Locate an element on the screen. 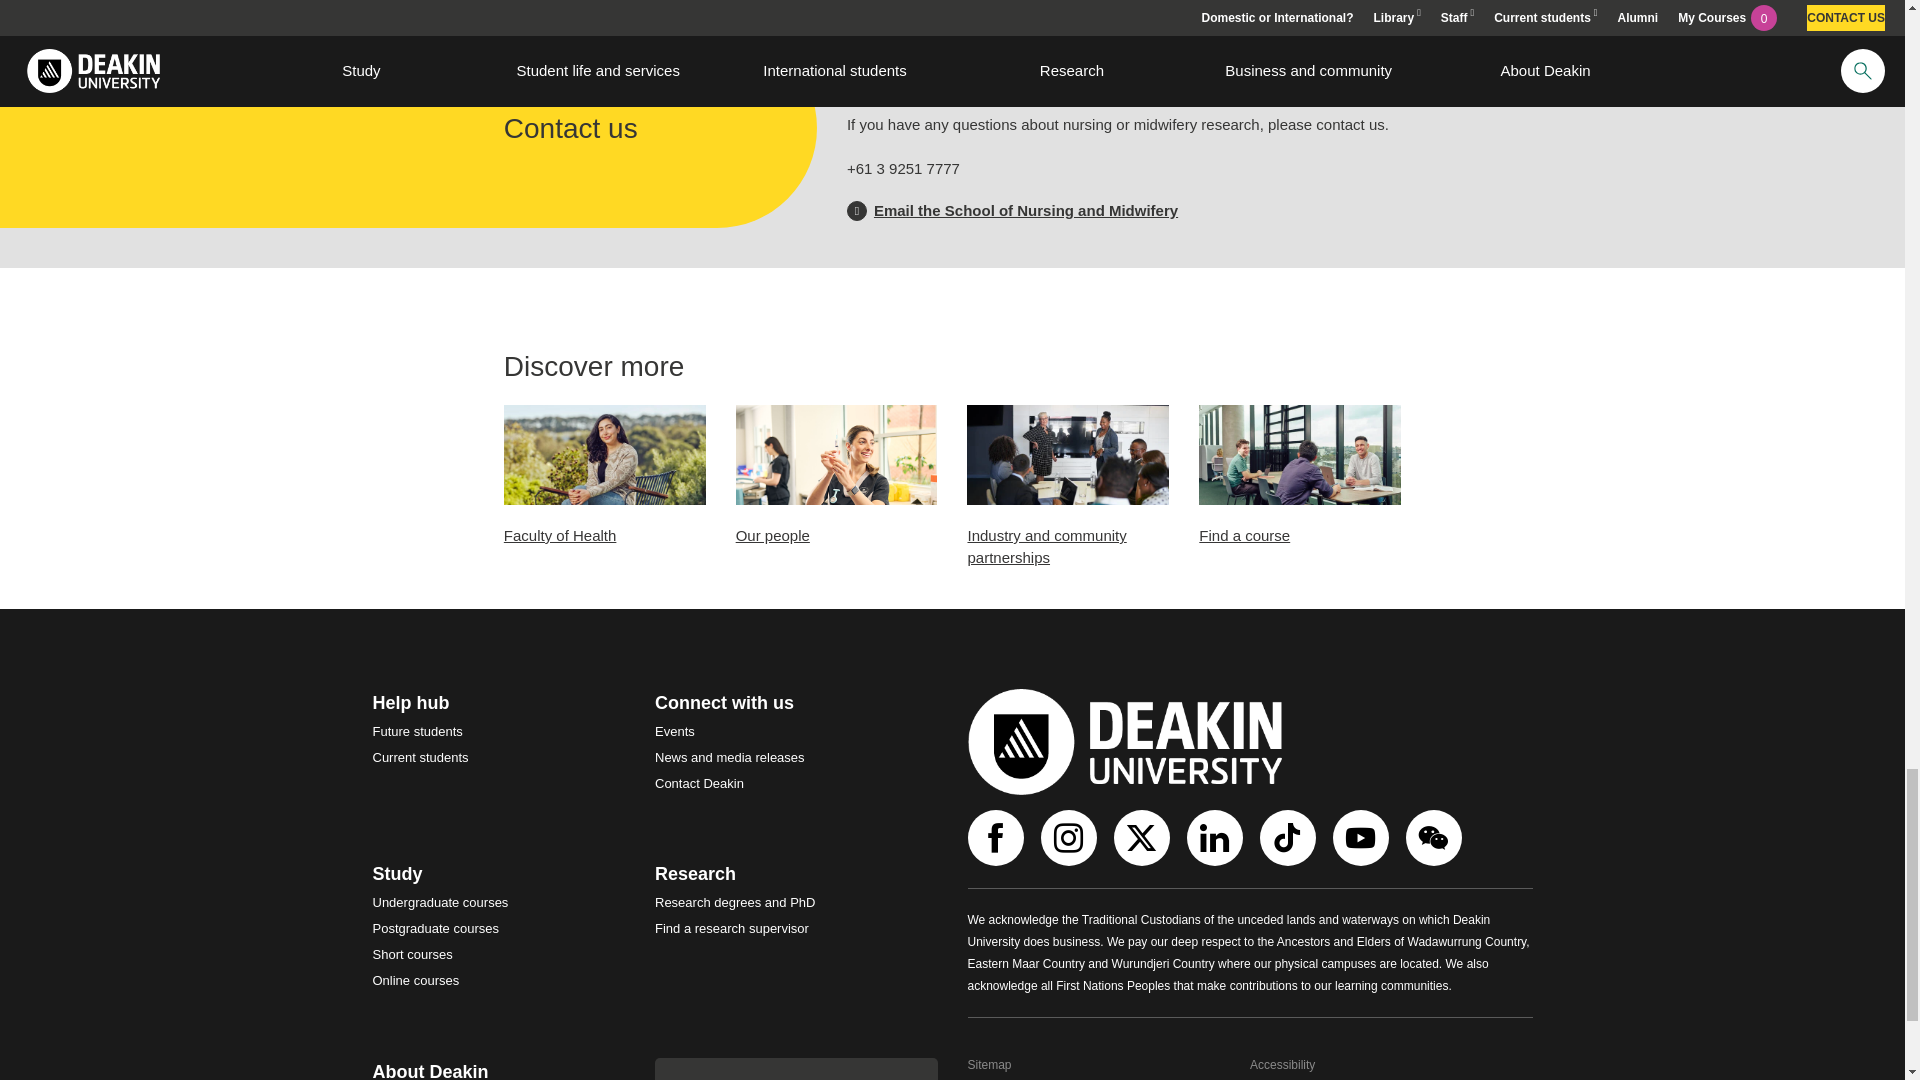 The width and height of the screenshot is (1920, 1080). Linkedin is located at coordinates (1216, 838).